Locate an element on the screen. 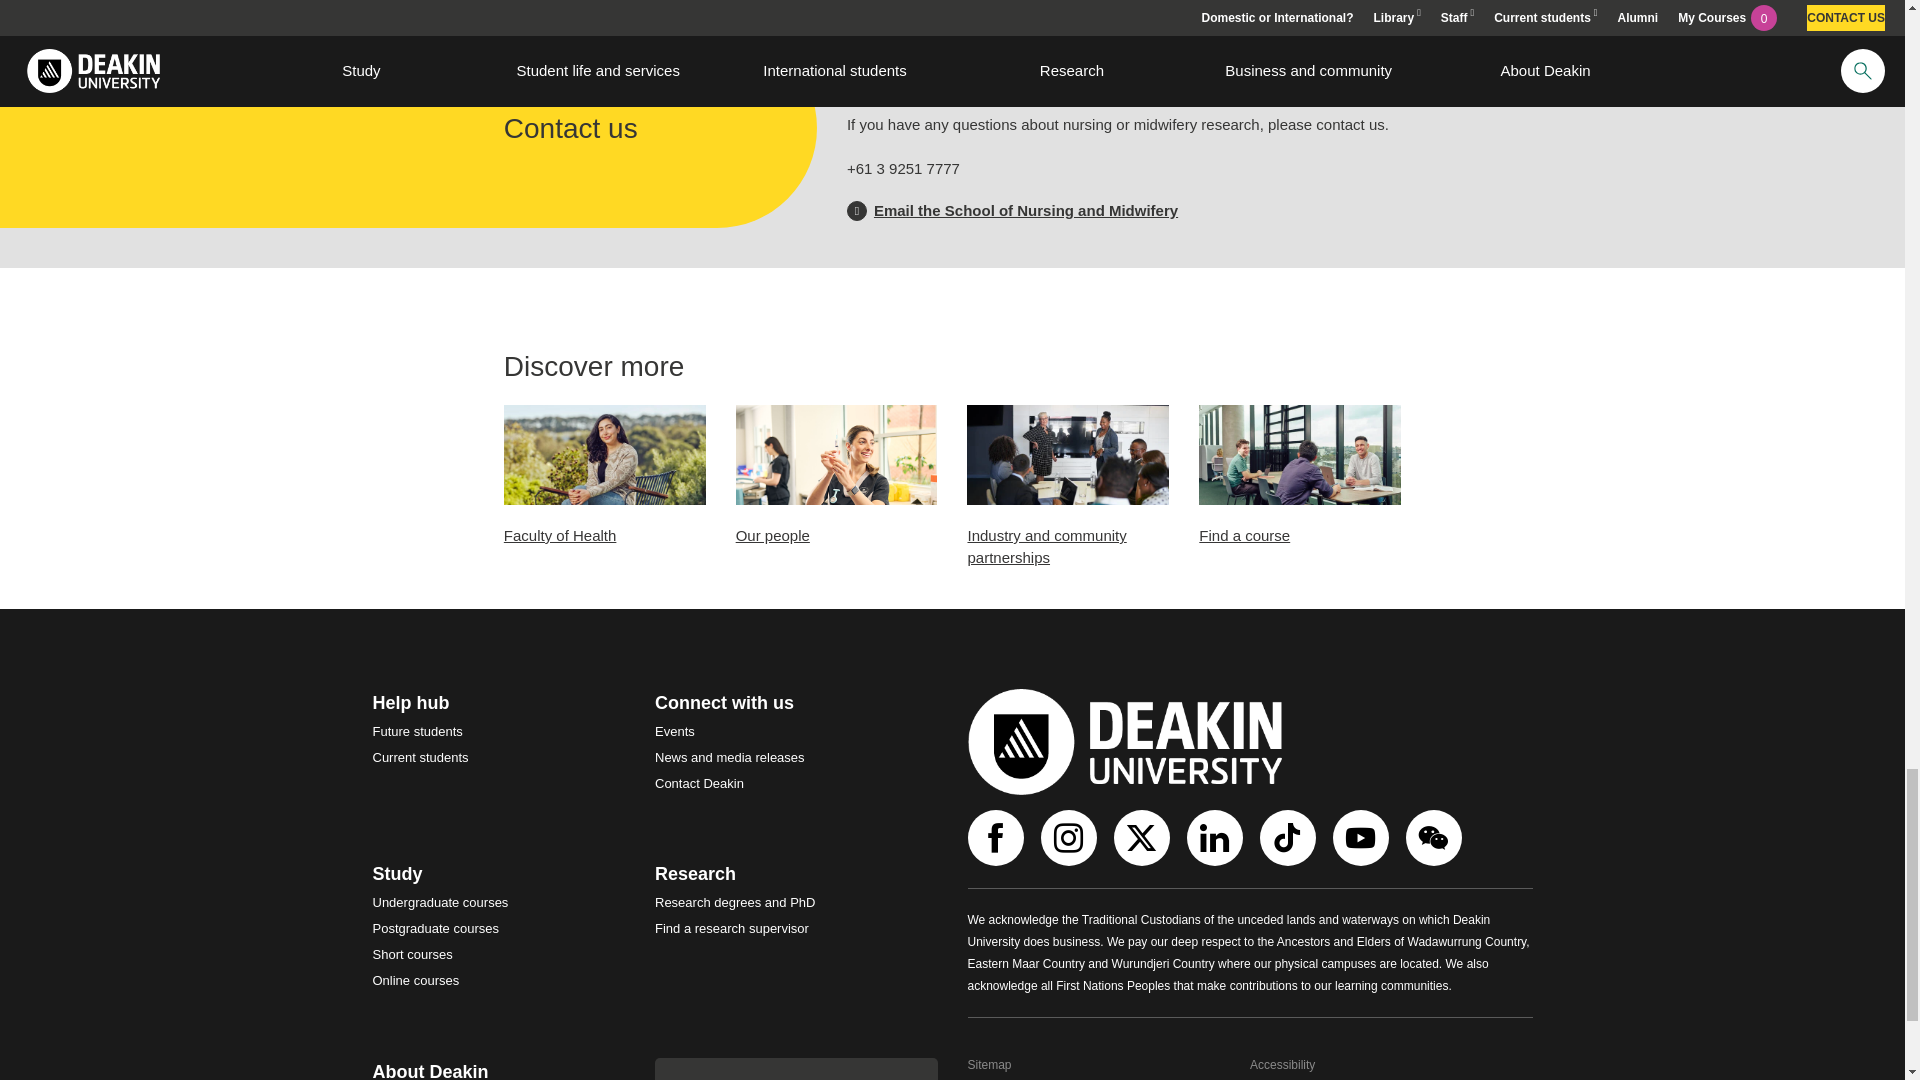 The width and height of the screenshot is (1920, 1080). Linkedin is located at coordinates (1216, 838).